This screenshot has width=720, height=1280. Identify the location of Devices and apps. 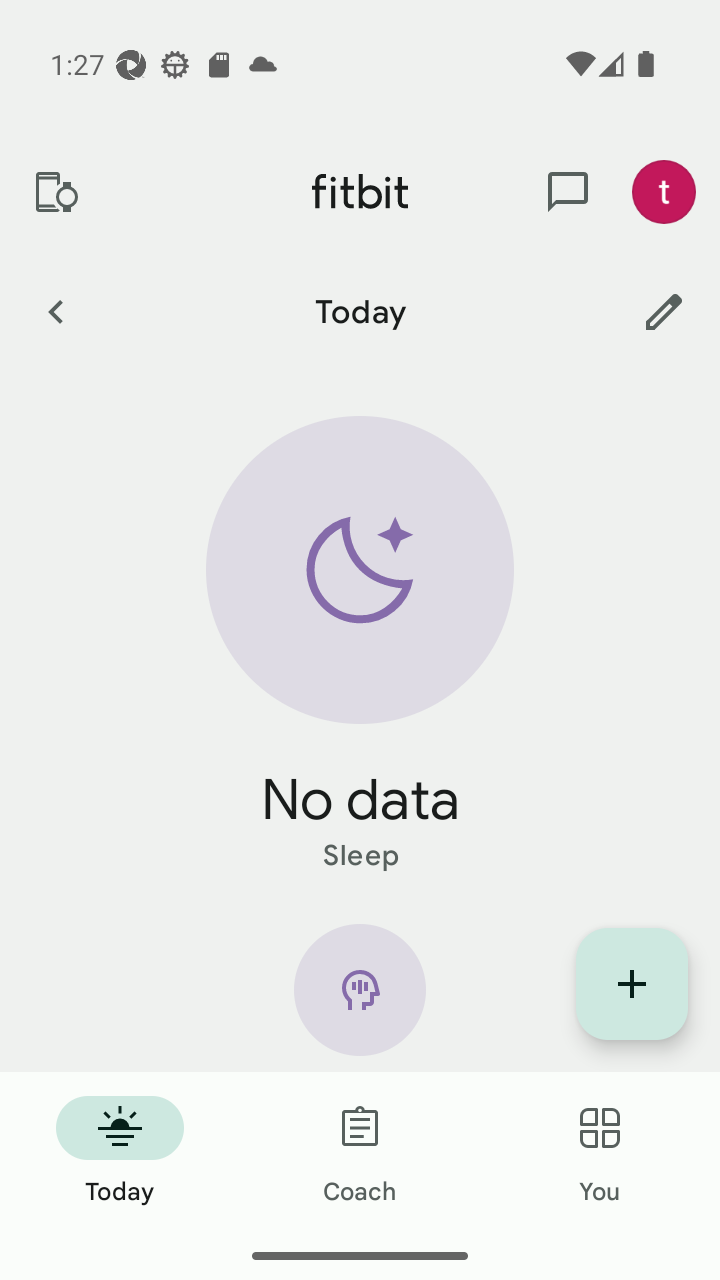
(55, 192).